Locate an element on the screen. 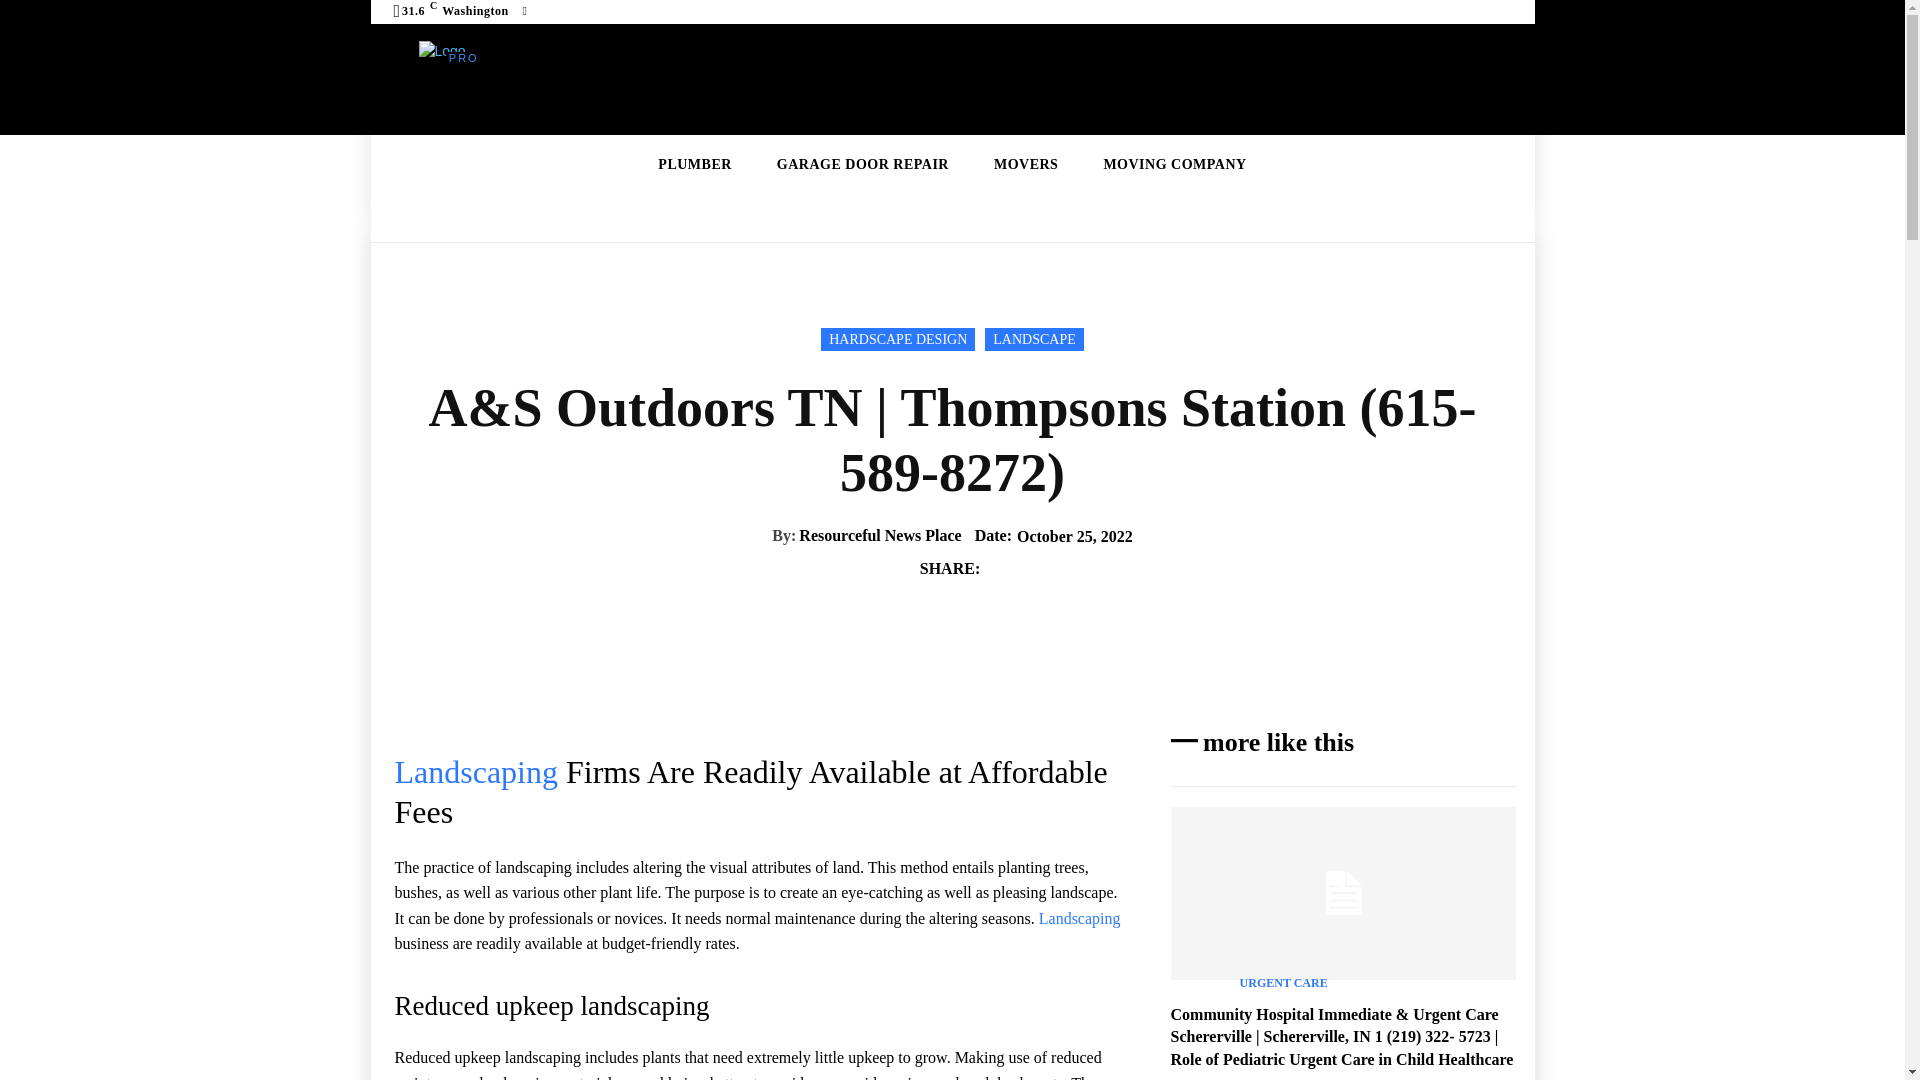 The height and width of the screenshot is (1080, 1920). URGENT CARE is located at coordinates (1284, 983).